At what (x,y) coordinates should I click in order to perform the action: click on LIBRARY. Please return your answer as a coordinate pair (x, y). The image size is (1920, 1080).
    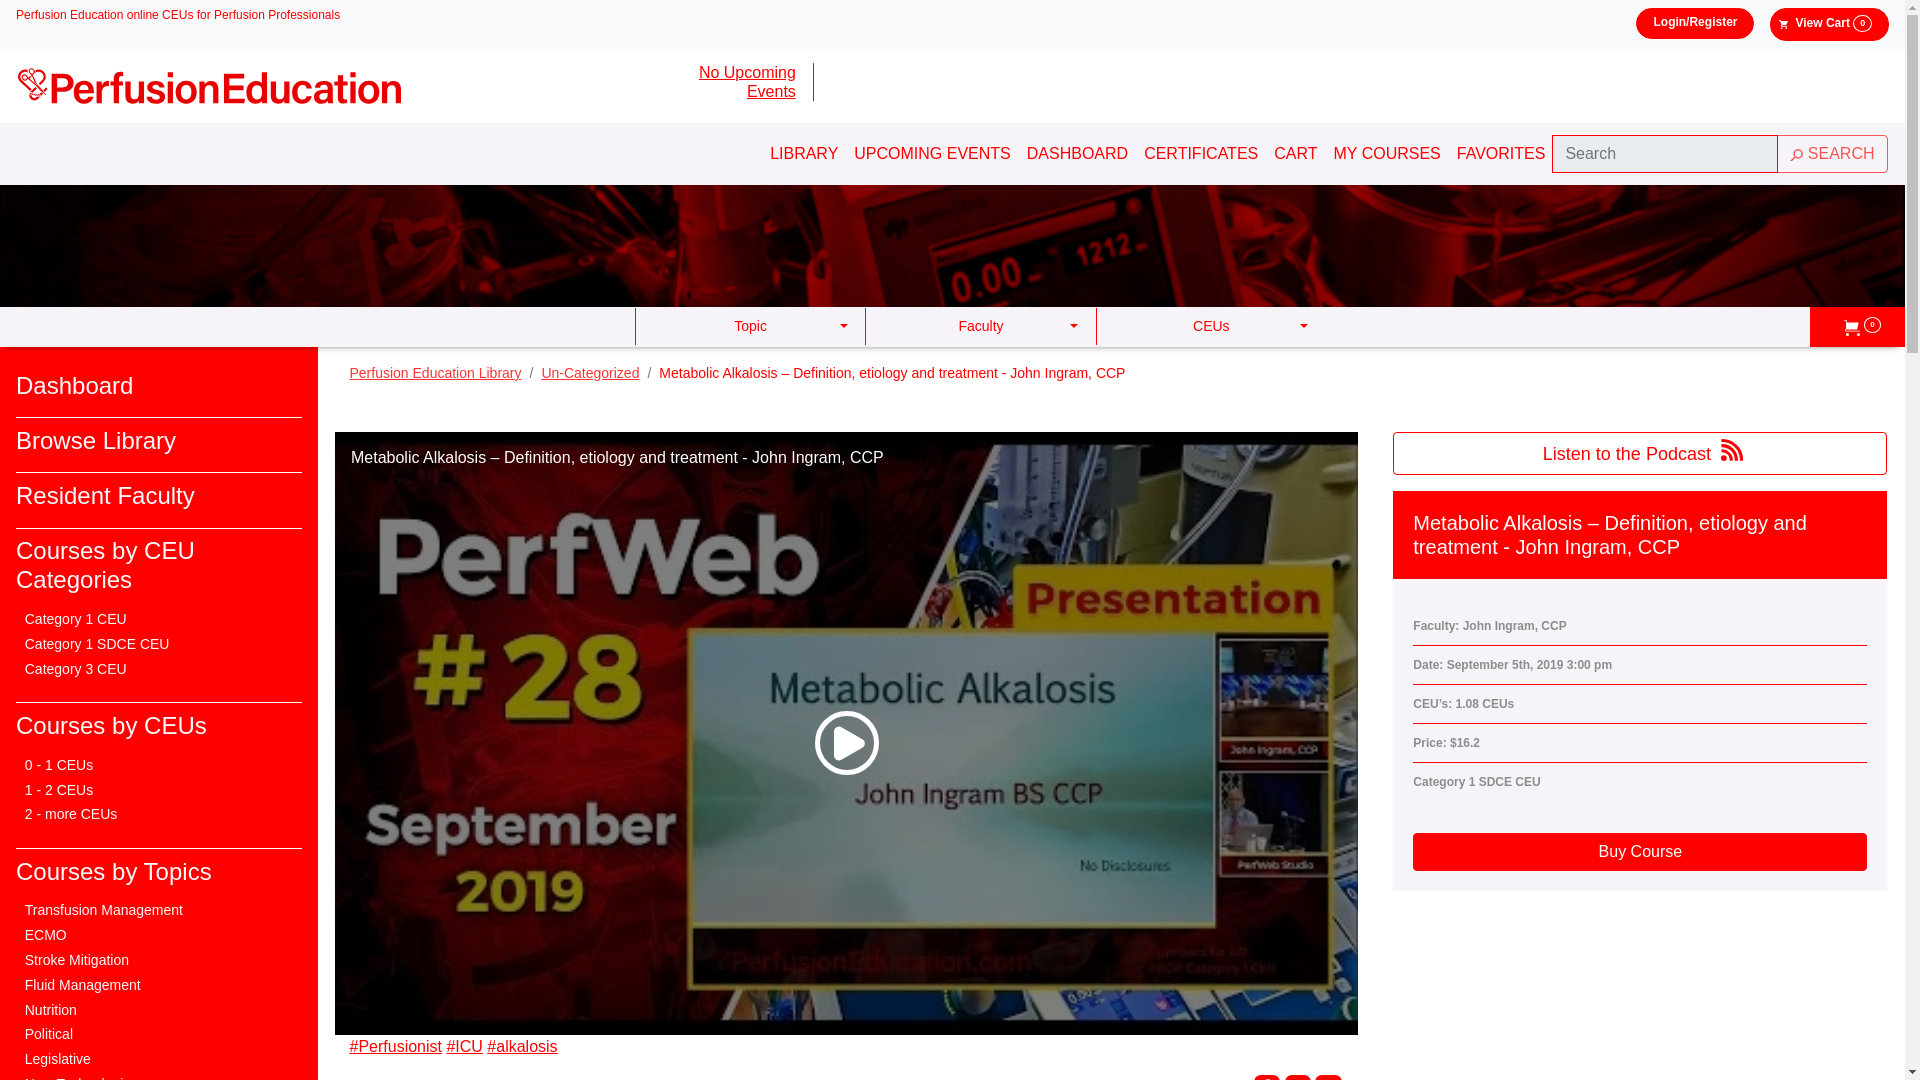
    Looking at the image, I should click on (803, 153).